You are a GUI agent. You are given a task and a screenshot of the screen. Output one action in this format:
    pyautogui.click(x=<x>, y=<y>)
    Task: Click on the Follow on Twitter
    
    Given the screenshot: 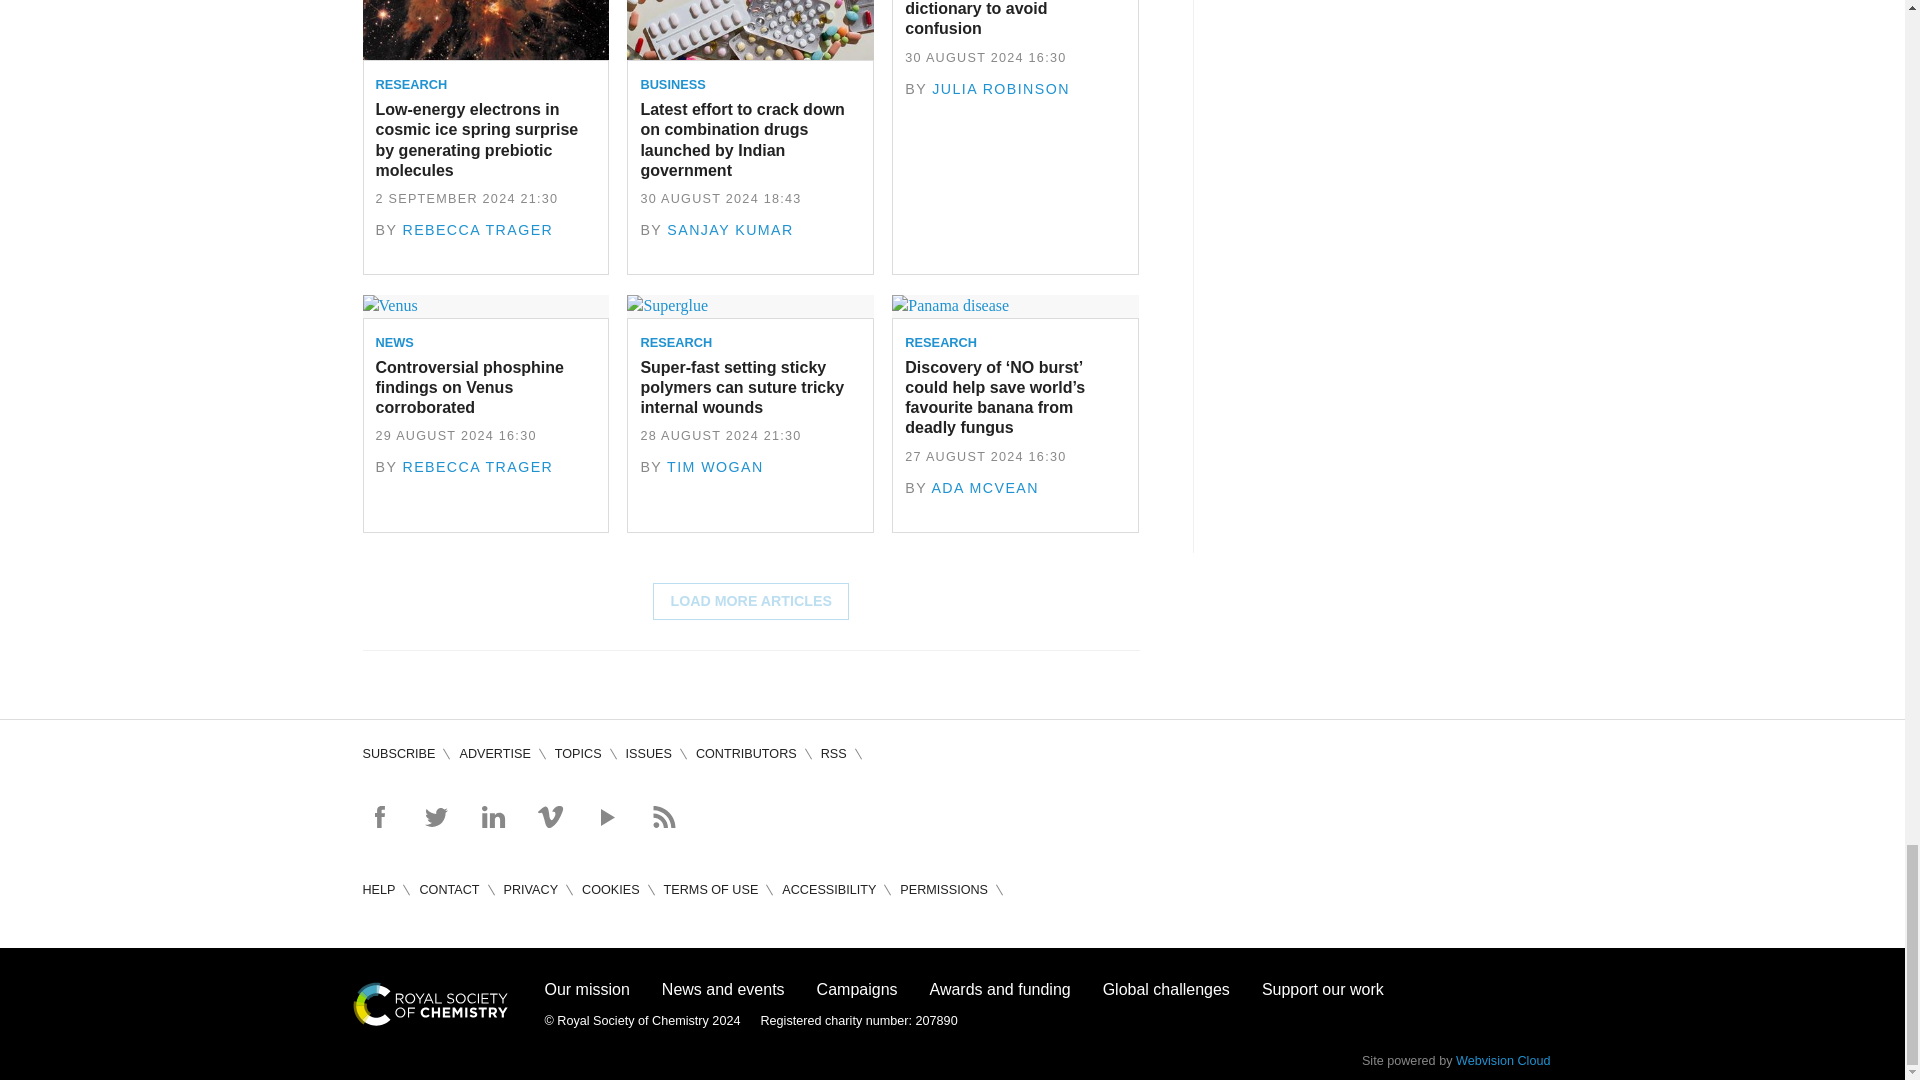 What is the action you would take?
    pyautogui.click(x=436, y=816)
    